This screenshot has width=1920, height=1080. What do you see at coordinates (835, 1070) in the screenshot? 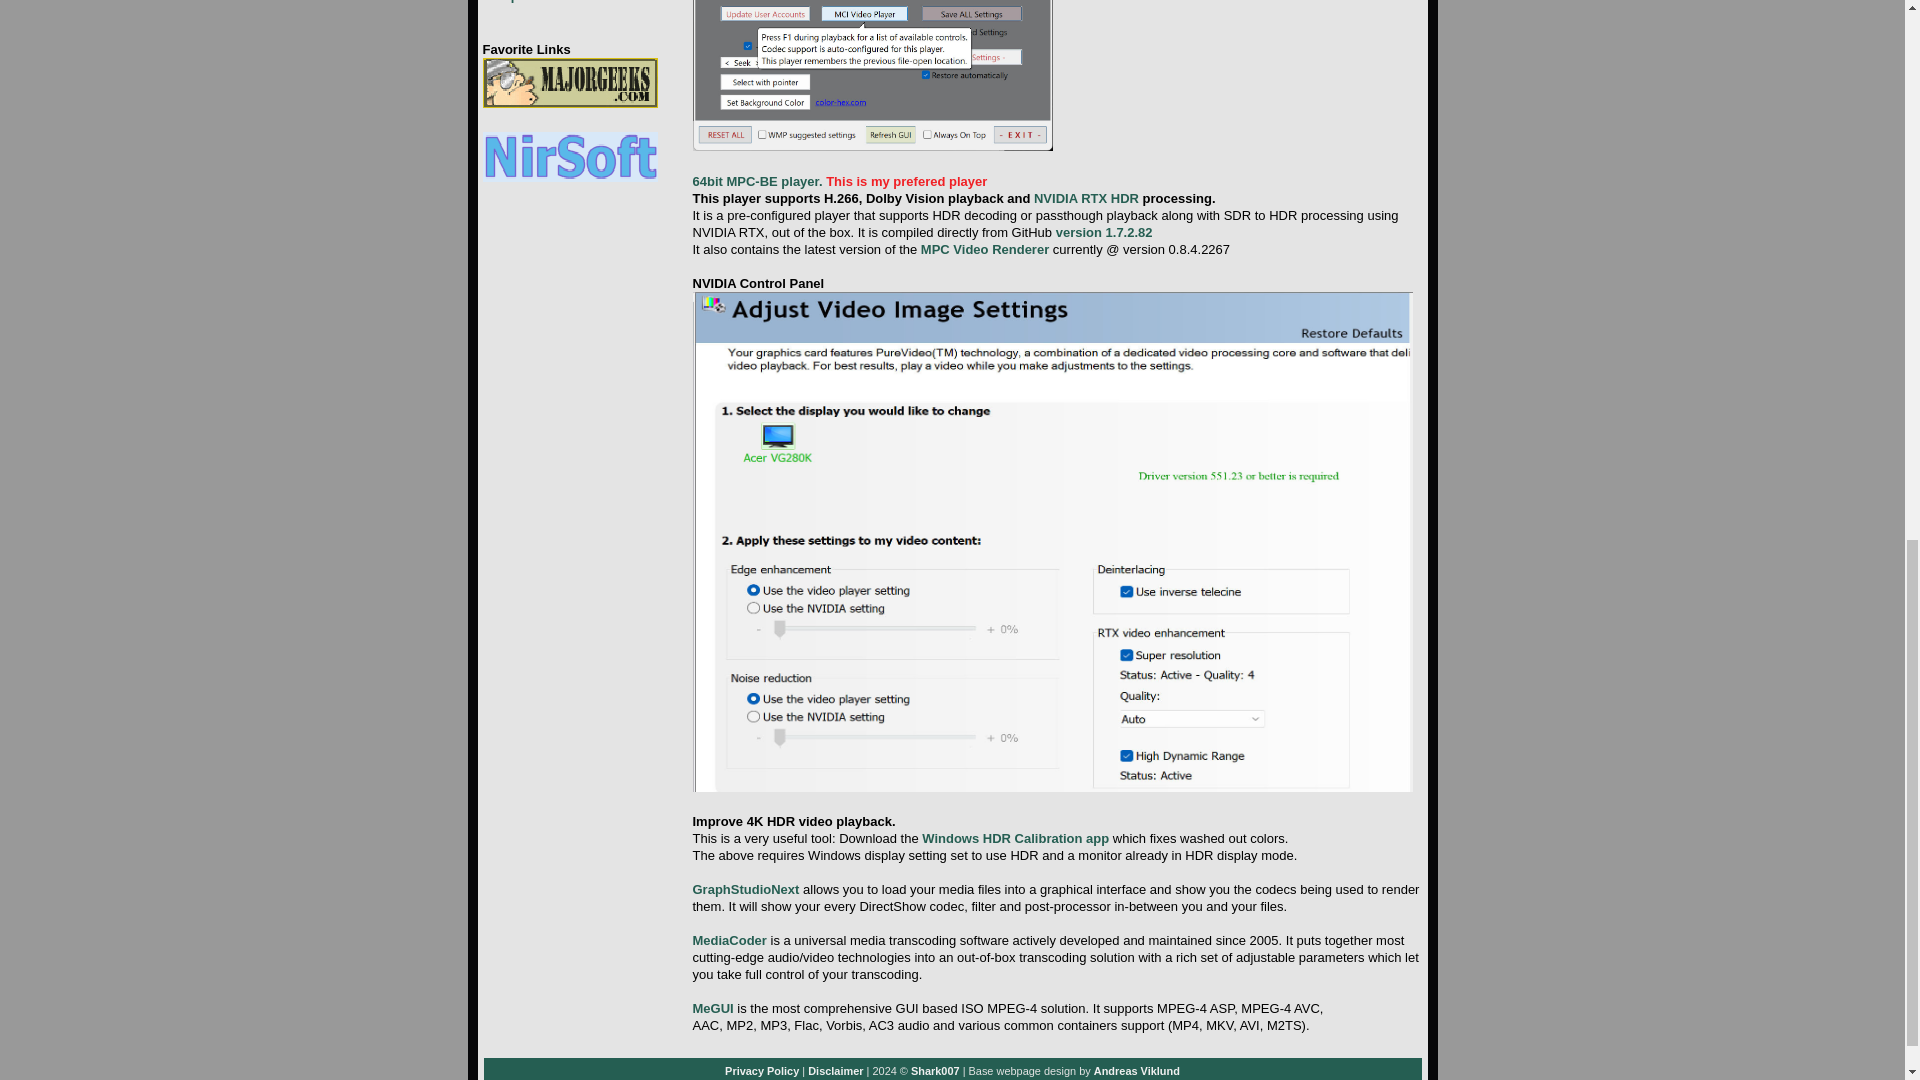
I see `Disclaimer` at bounding box center [835, 1070].